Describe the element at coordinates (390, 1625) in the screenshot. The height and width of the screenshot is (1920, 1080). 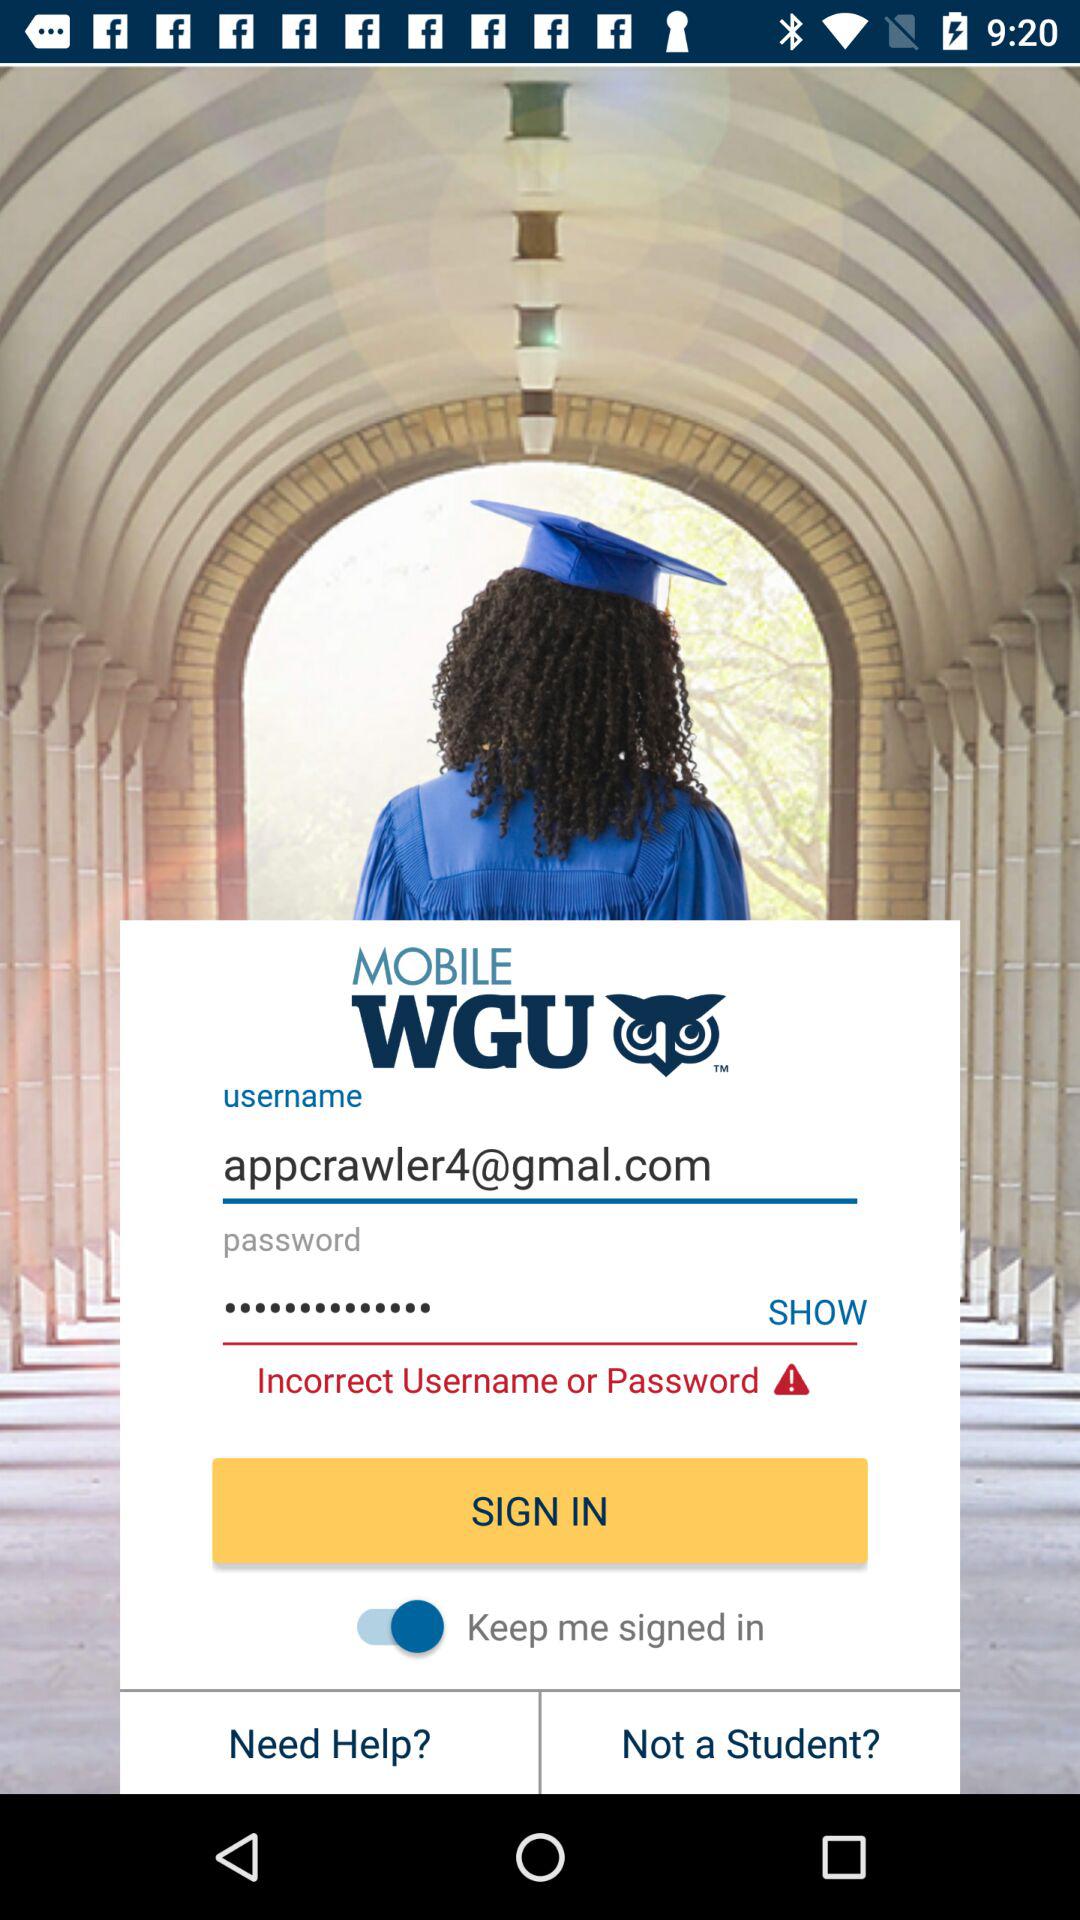
I see `launch item below sign in icon` at that location.